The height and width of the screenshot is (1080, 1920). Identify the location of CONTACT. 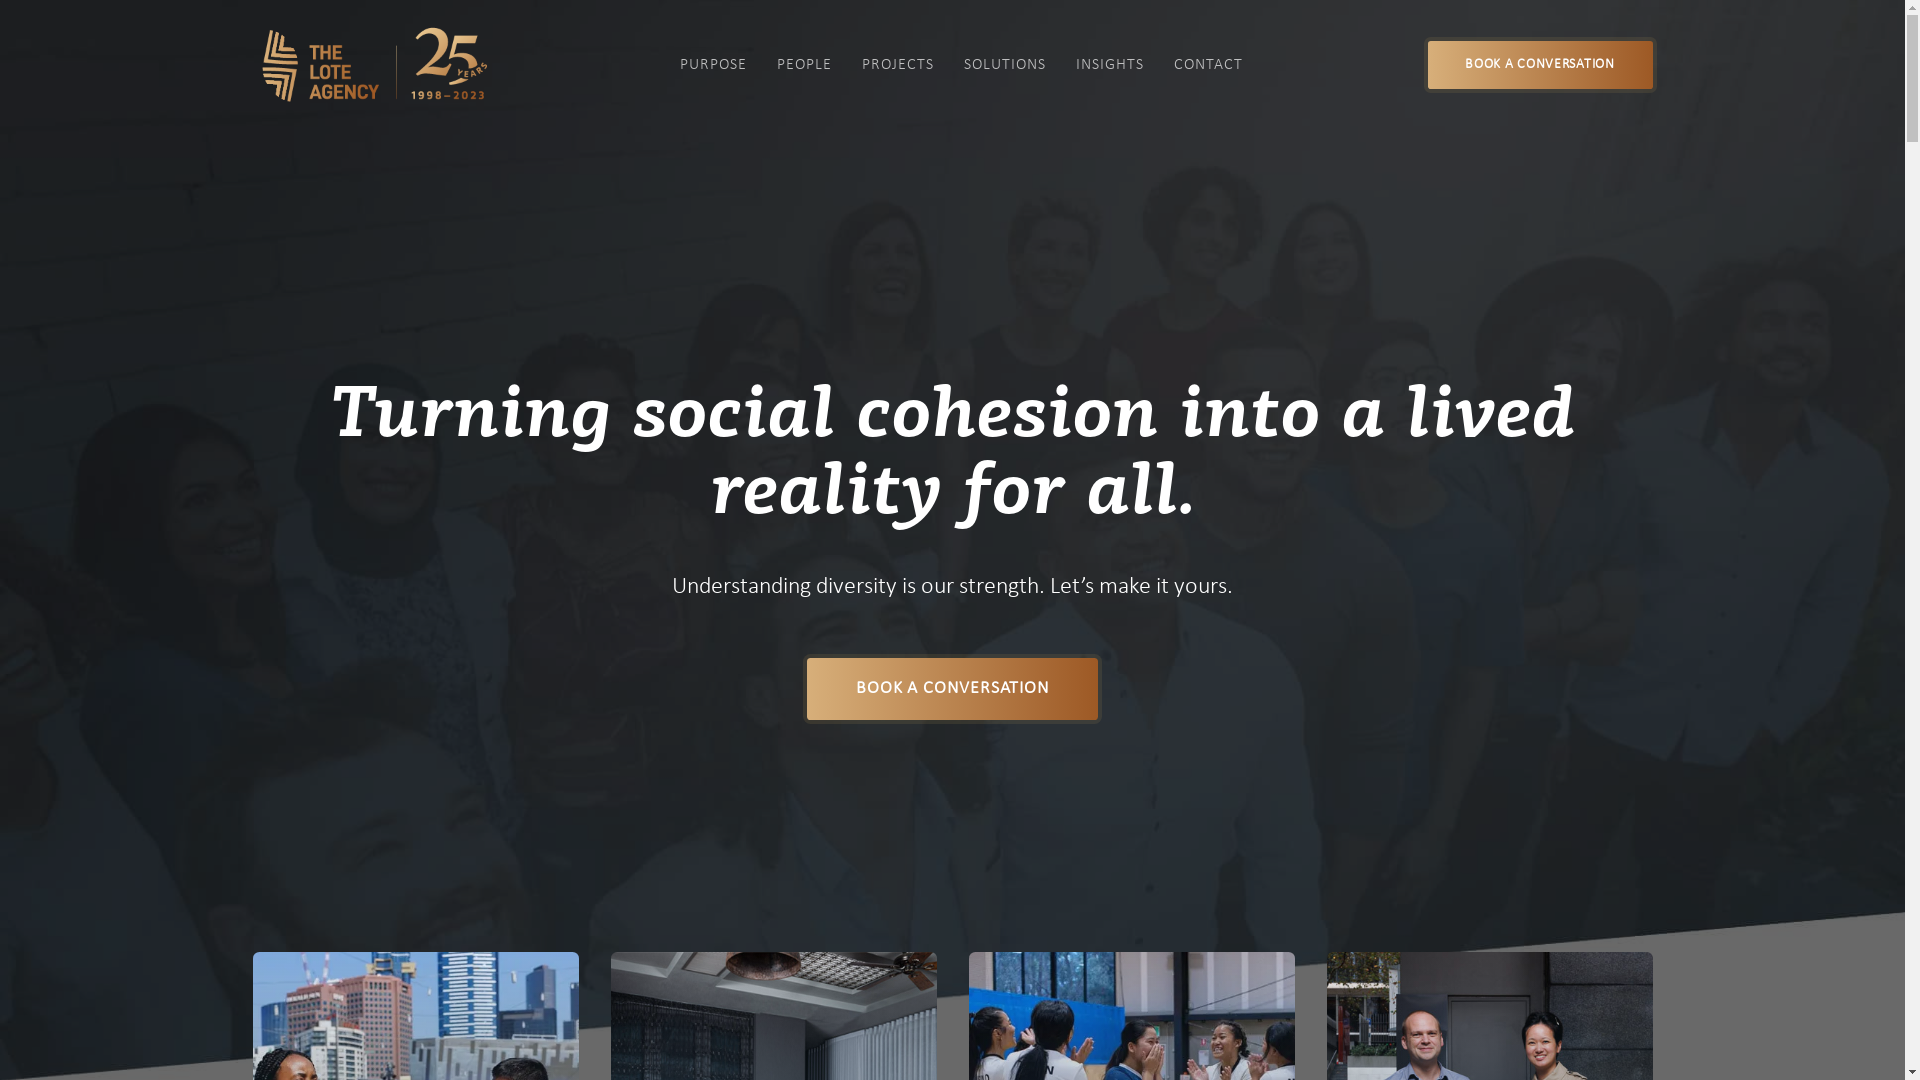
(1208, 65).